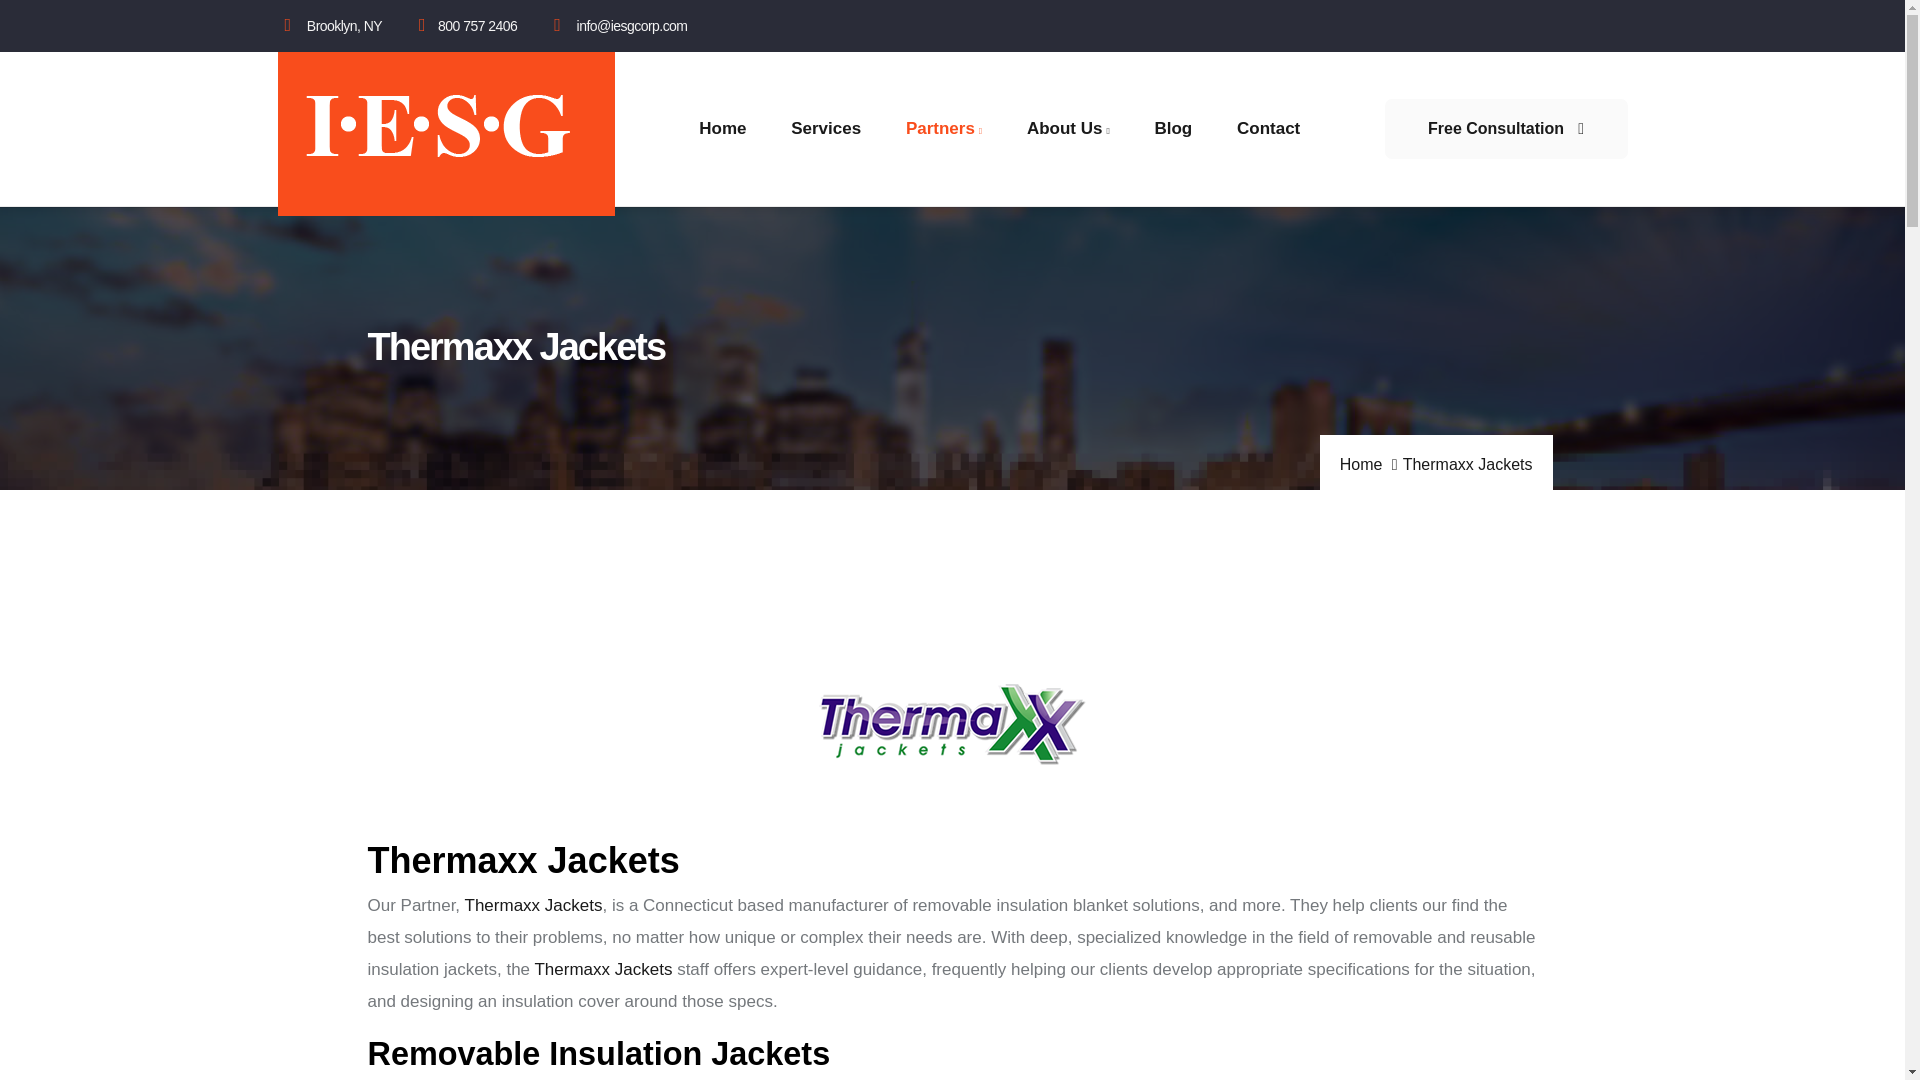 The width and height of the screenshot is (1920, 1080). I want to click on Thermaxx Jackets, so click(602, 969).